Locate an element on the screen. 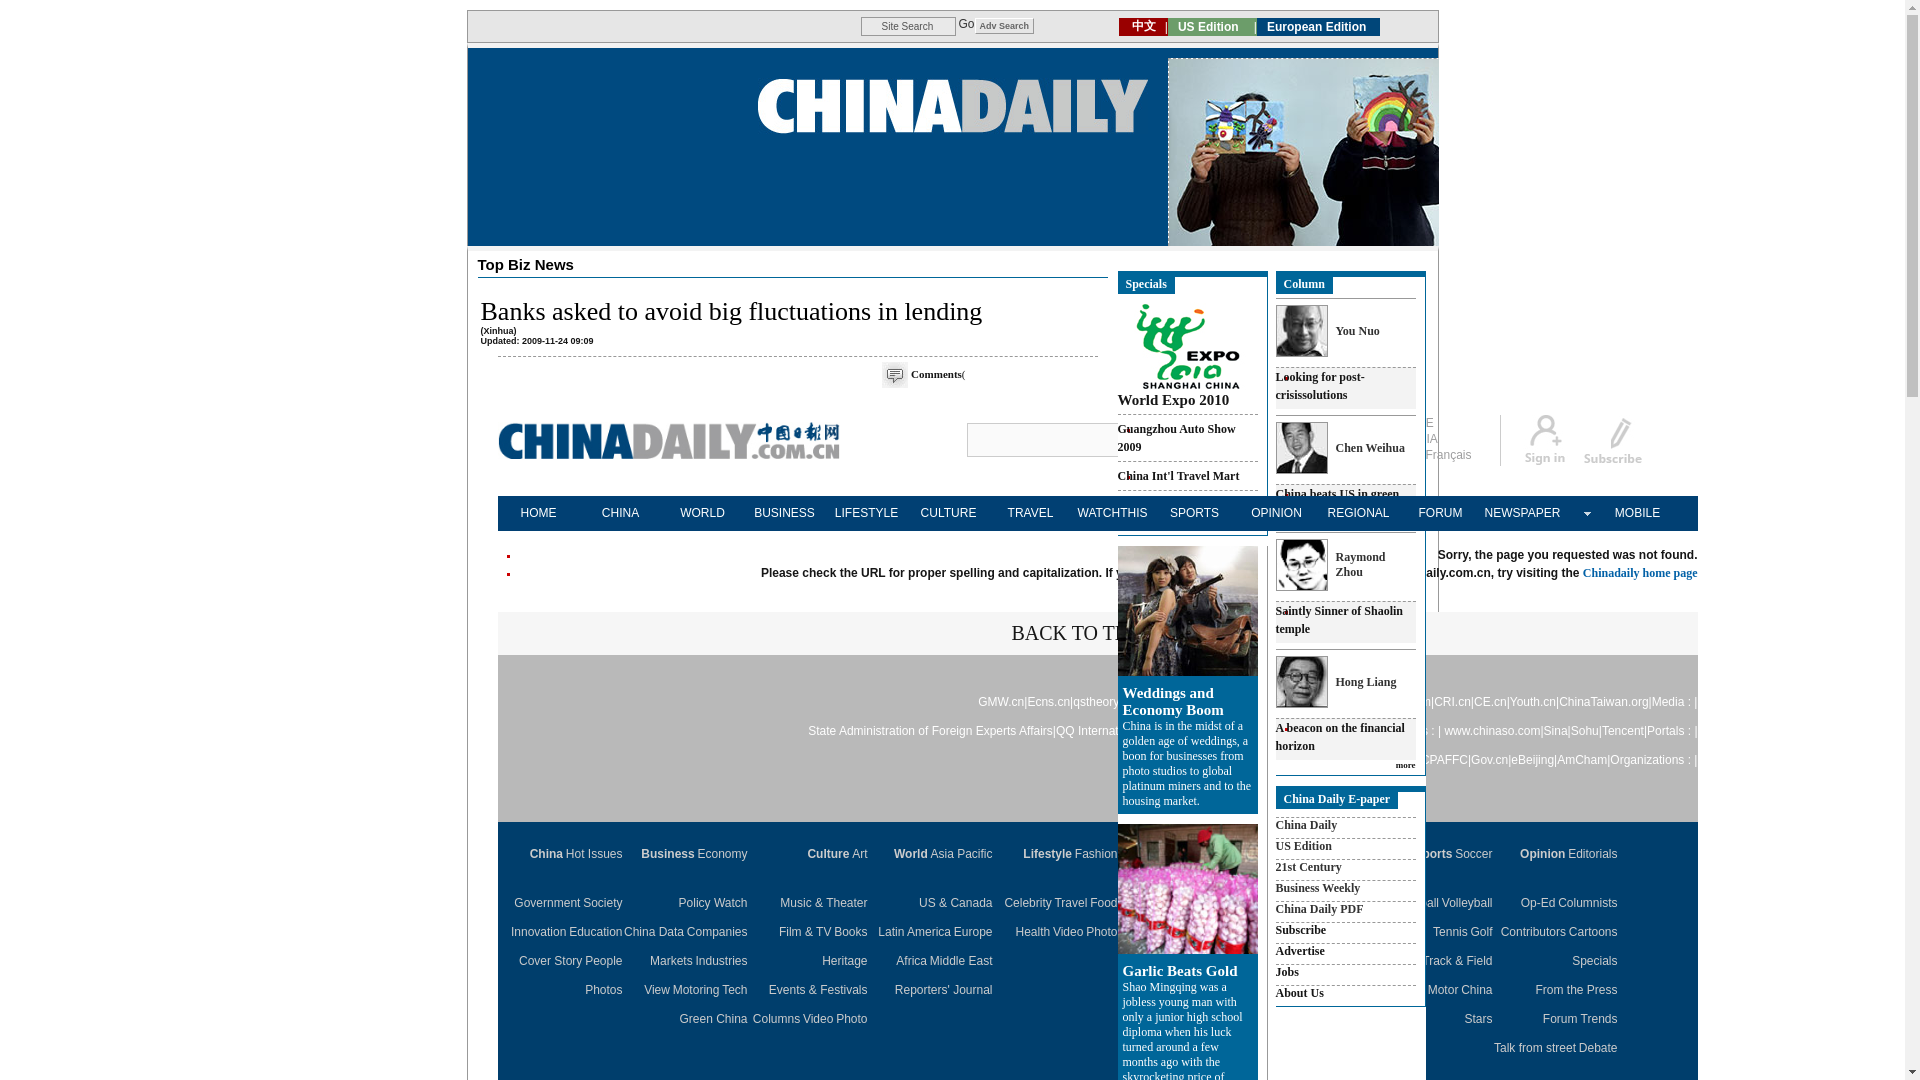 This screenshot has width=1920, height=1080. CHINA is located at coordinates (620, 513).